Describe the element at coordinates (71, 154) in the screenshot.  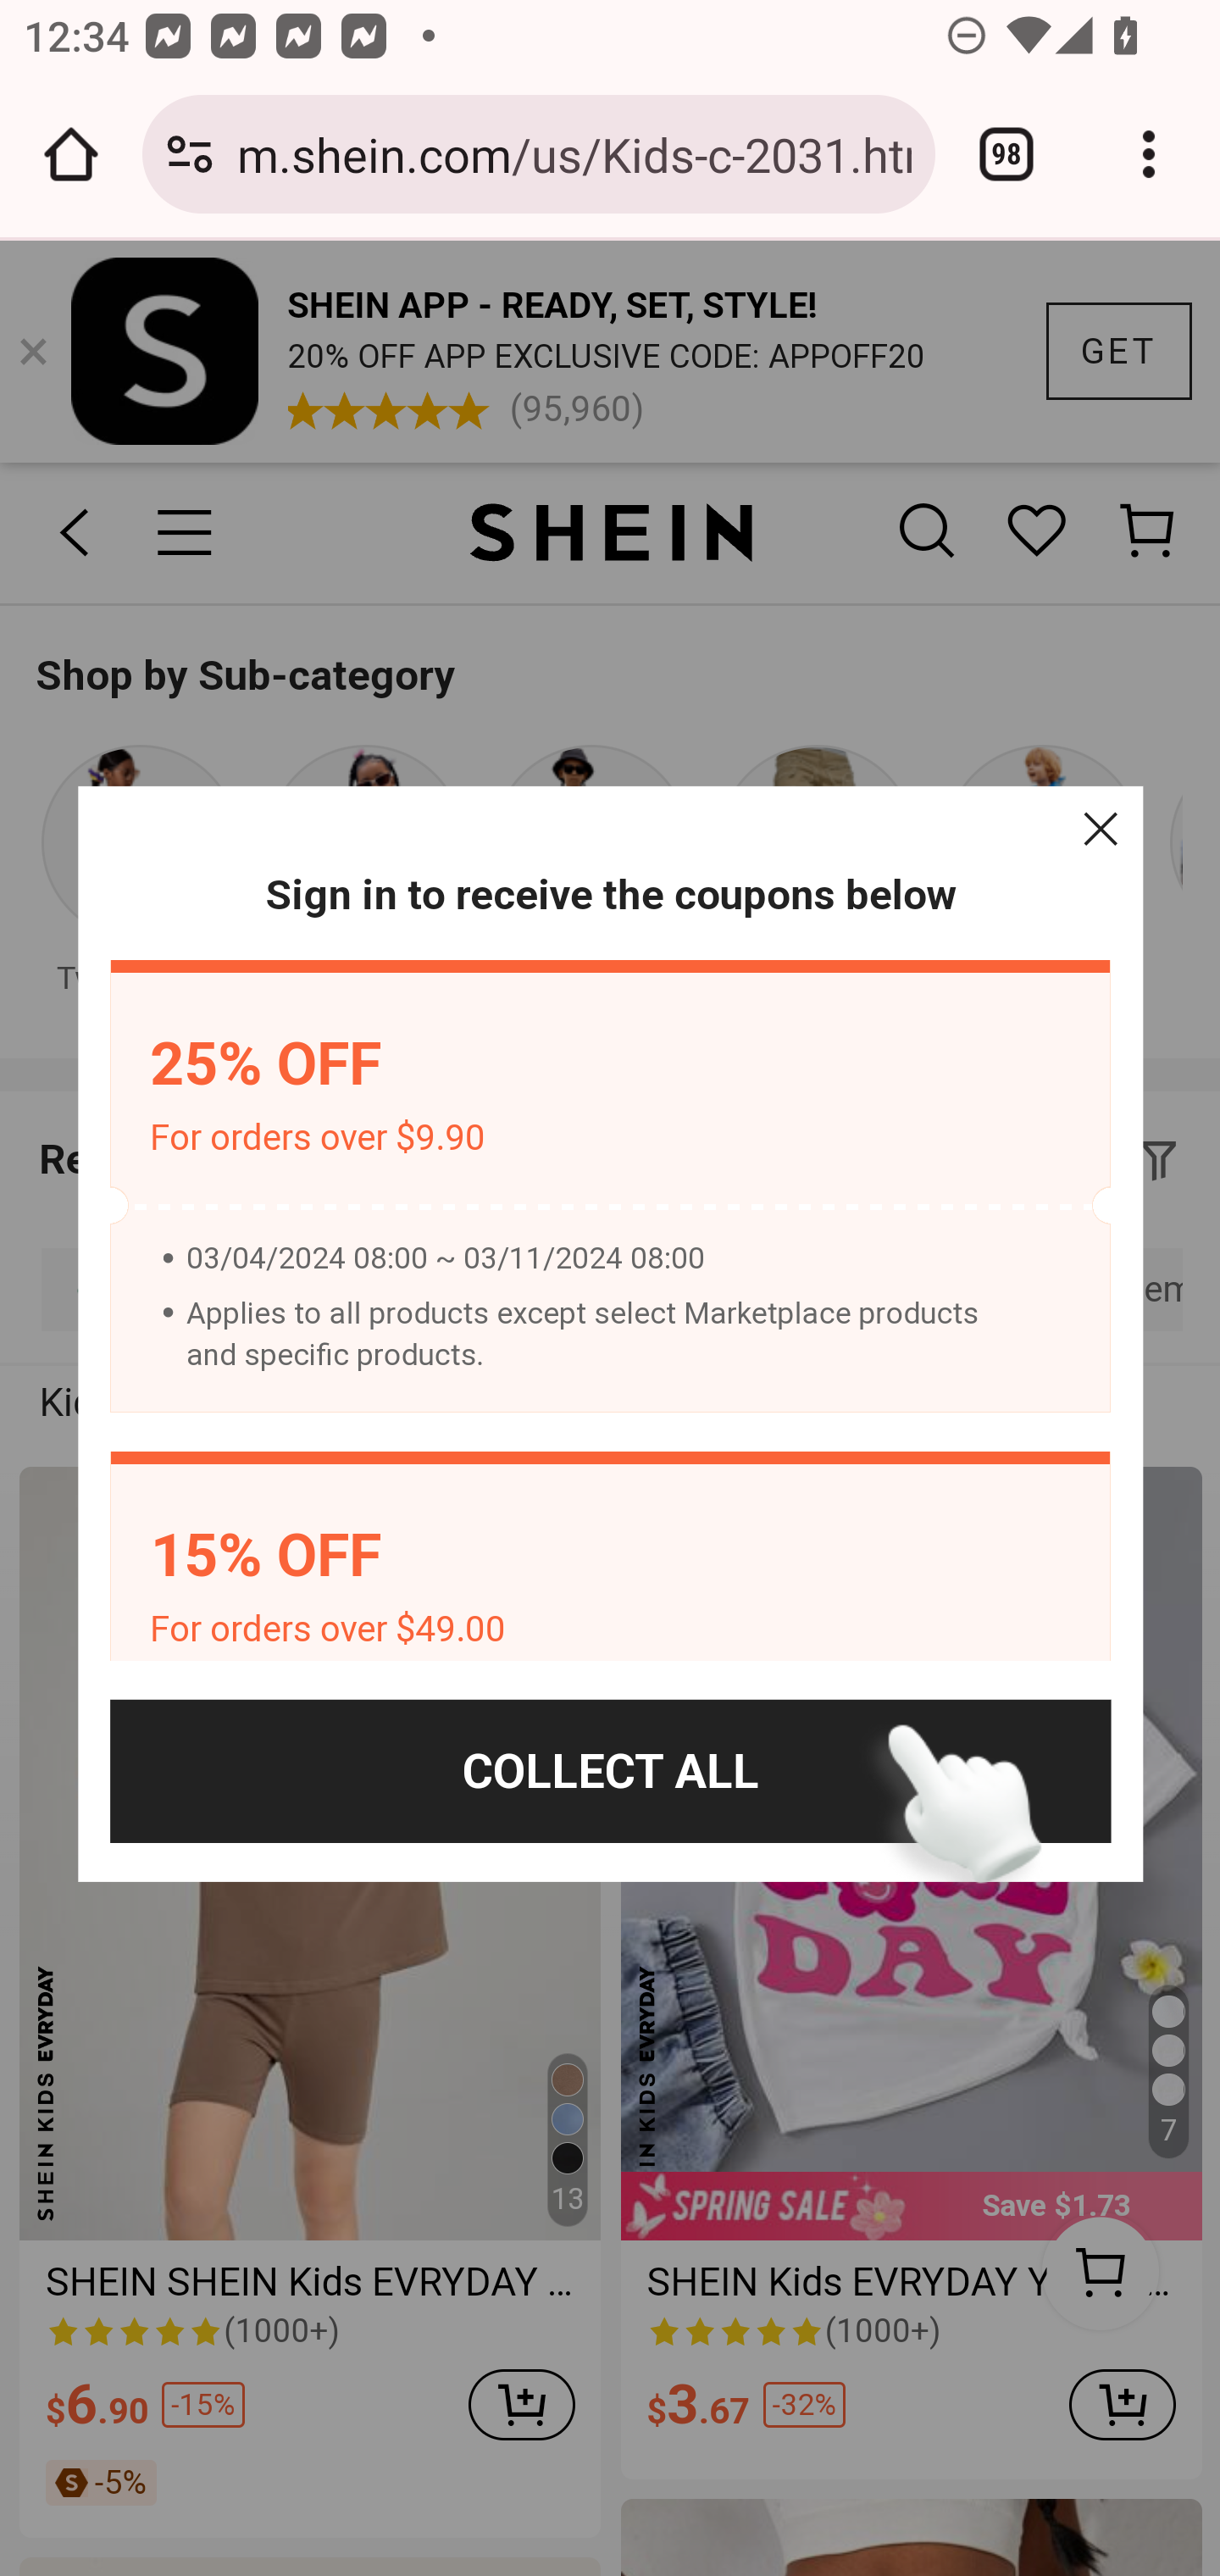
I see `Open the home page` at that location.